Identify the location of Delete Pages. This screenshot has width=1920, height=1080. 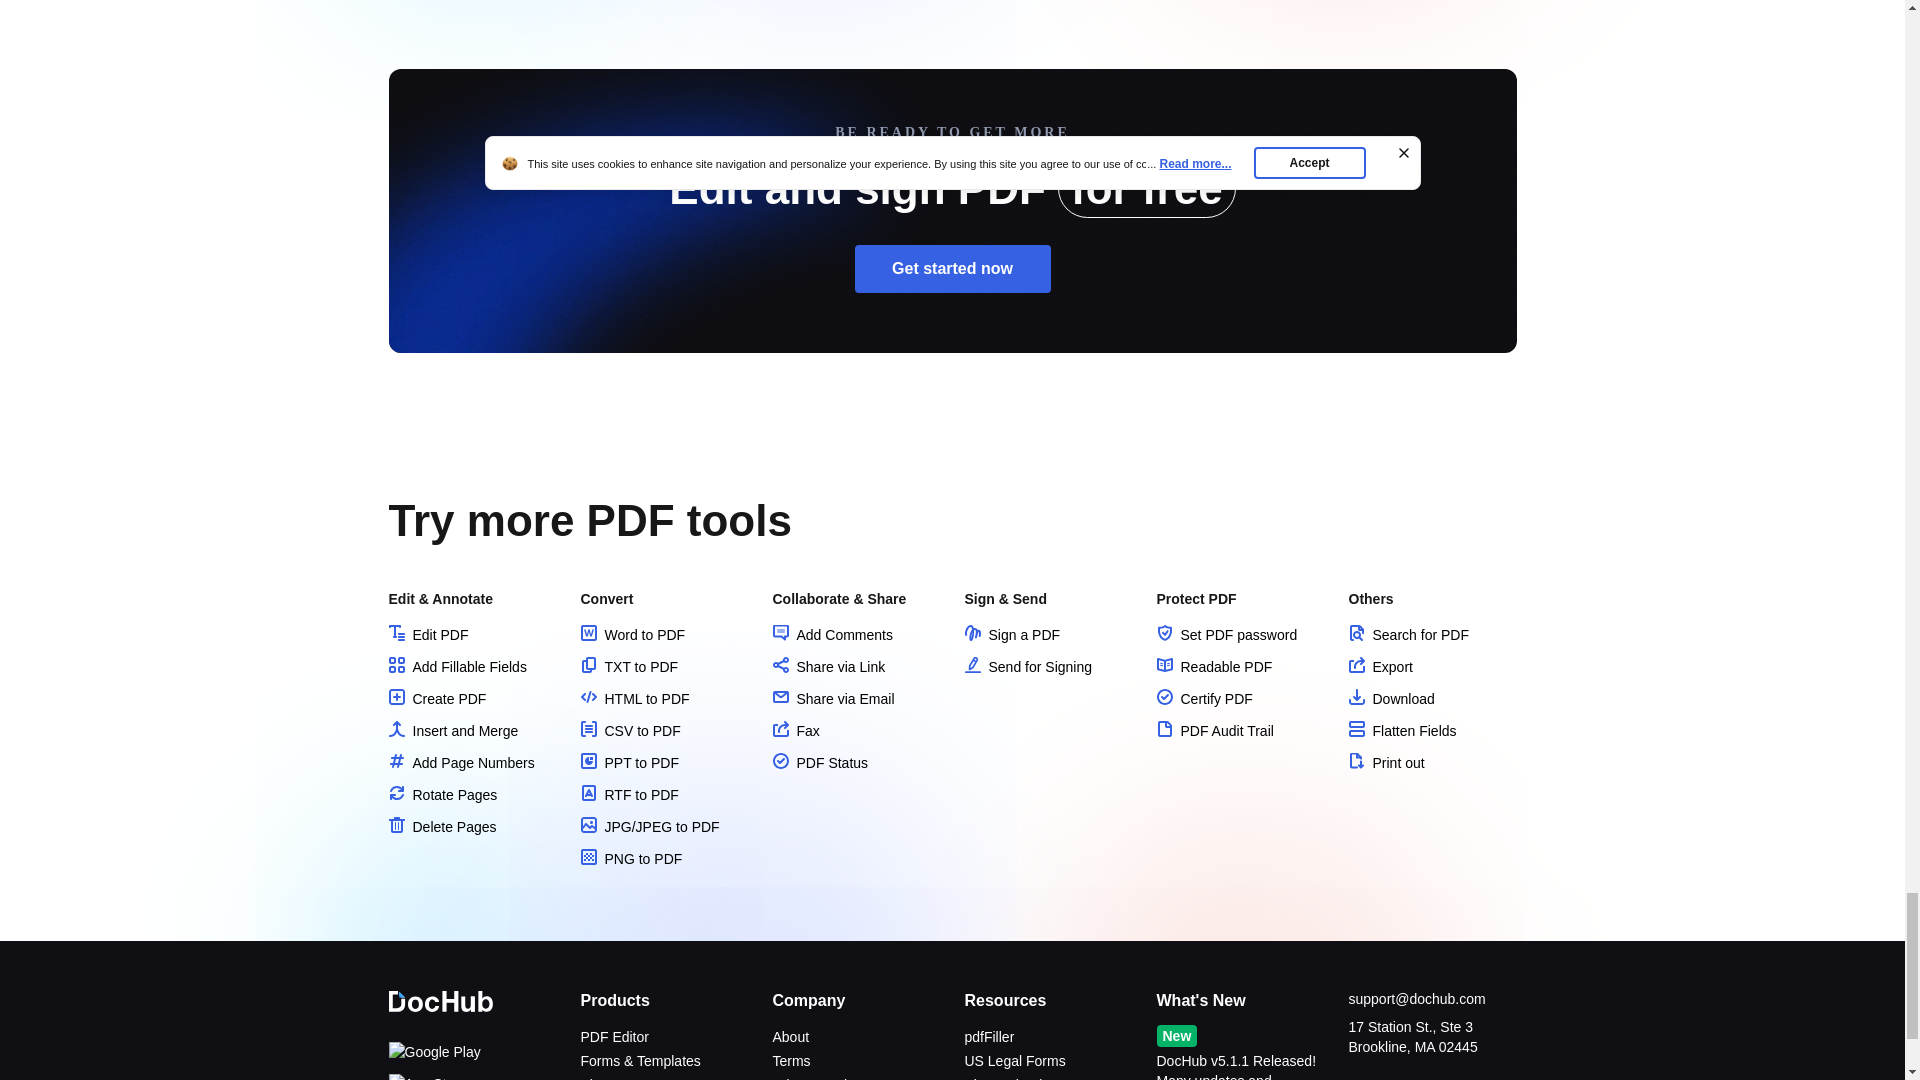
(441, 826).